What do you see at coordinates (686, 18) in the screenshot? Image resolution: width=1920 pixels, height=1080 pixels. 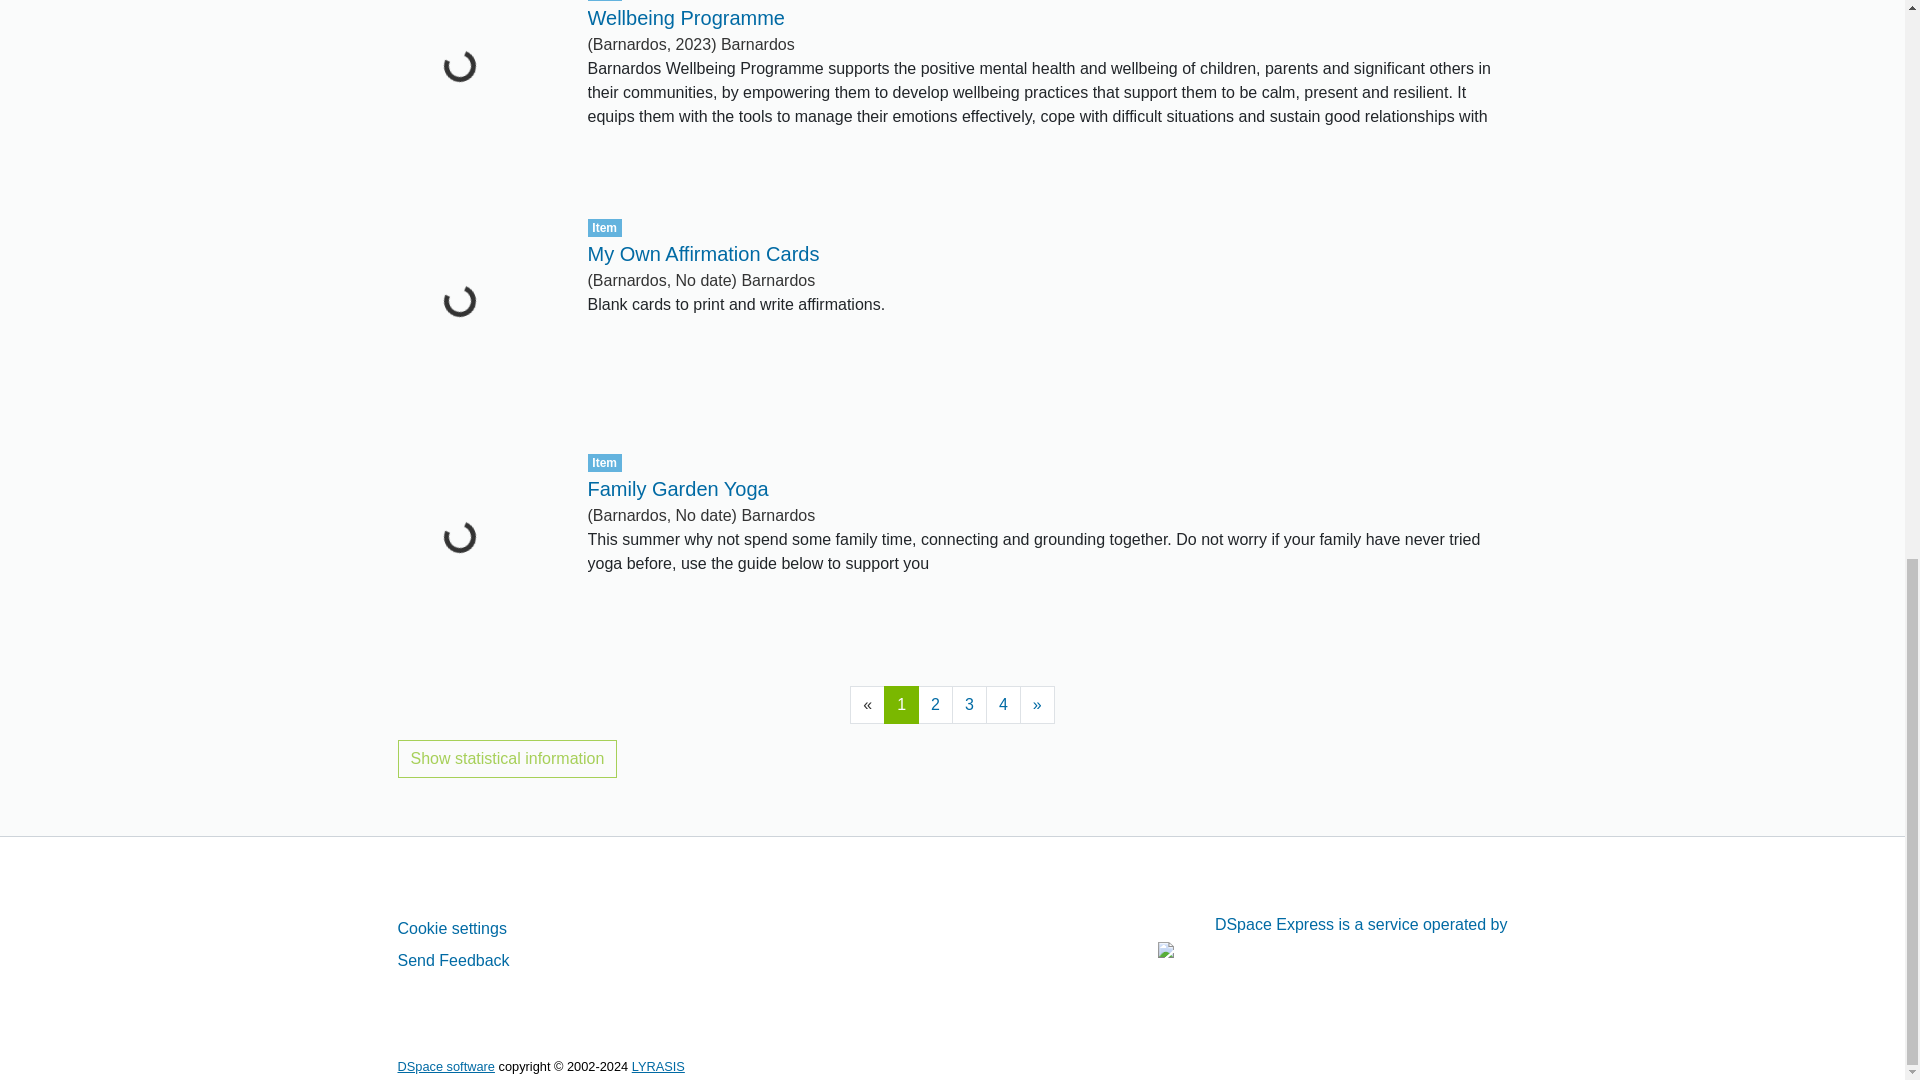 I see `Wellbeing Programme` at bounding box center [686, 18].